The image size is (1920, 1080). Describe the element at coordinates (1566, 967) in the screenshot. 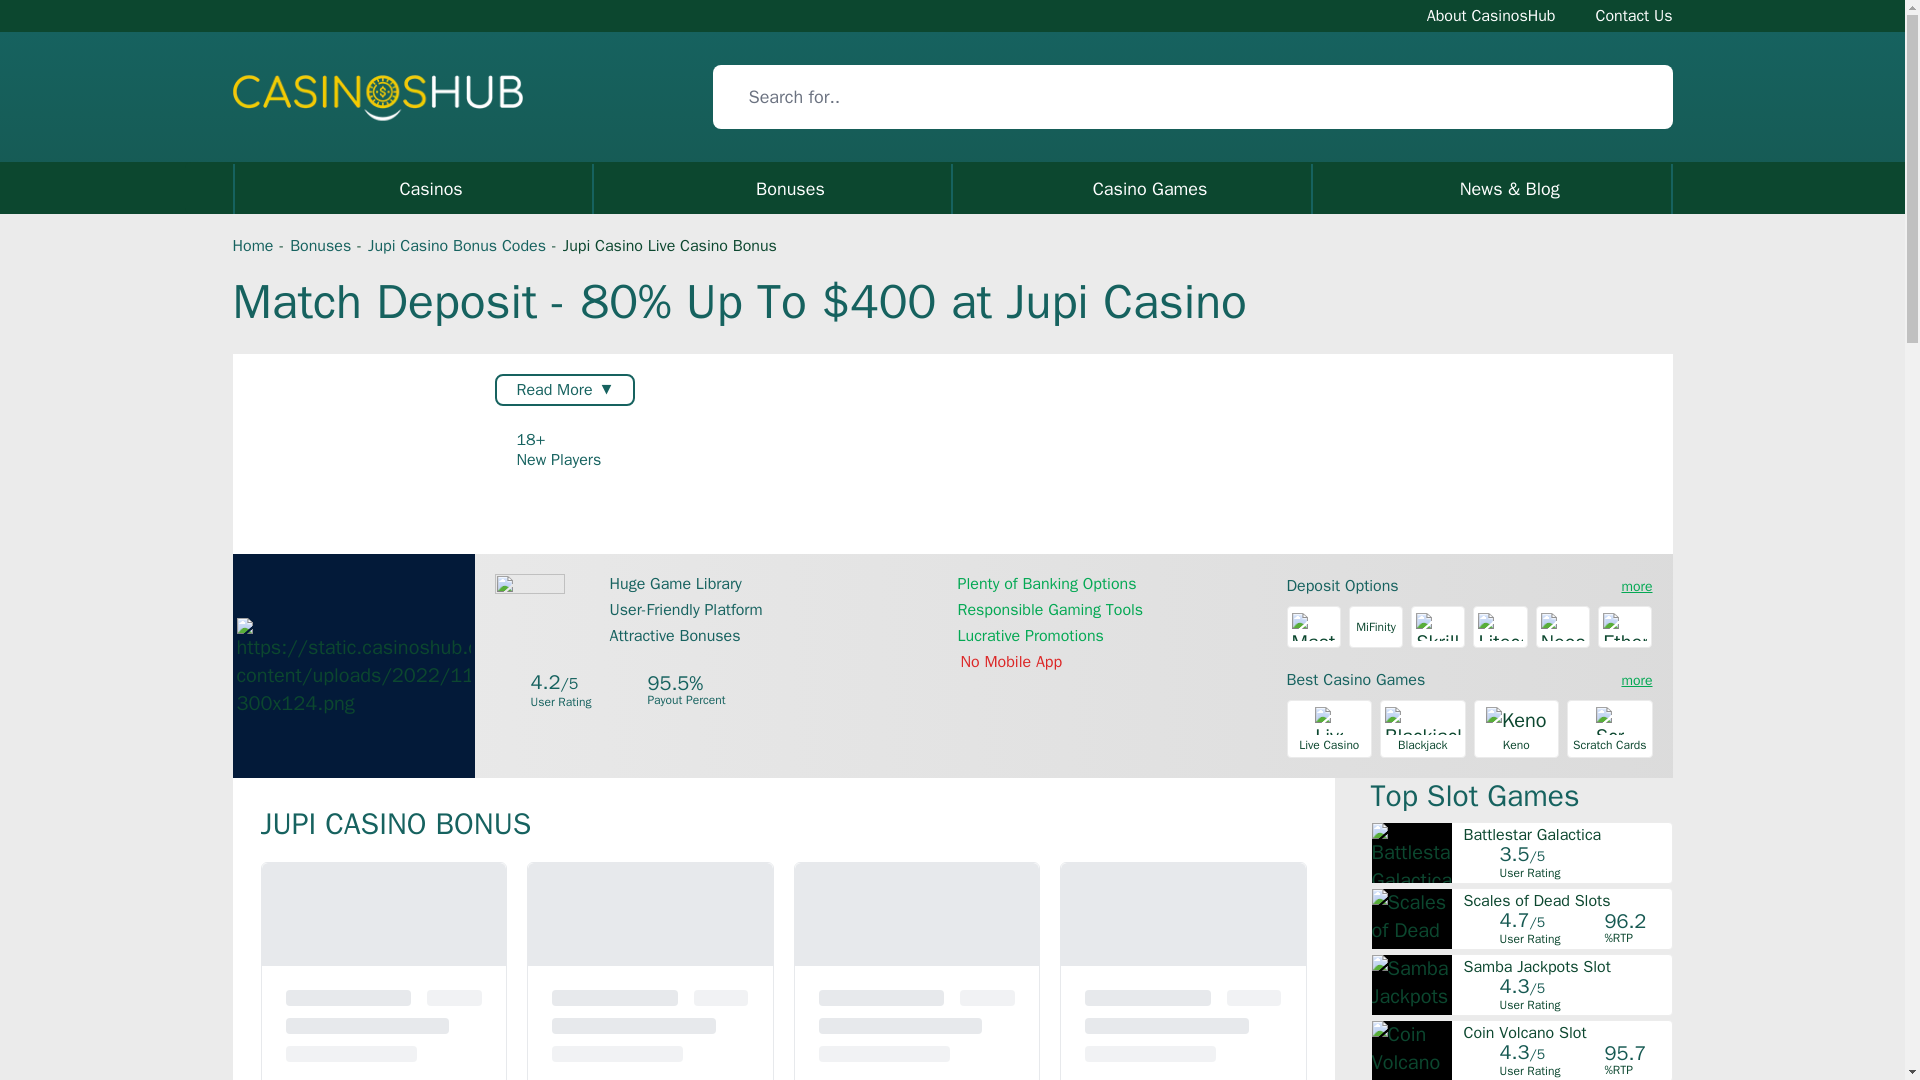

I see `Samba Jackpots Slot` at that location.